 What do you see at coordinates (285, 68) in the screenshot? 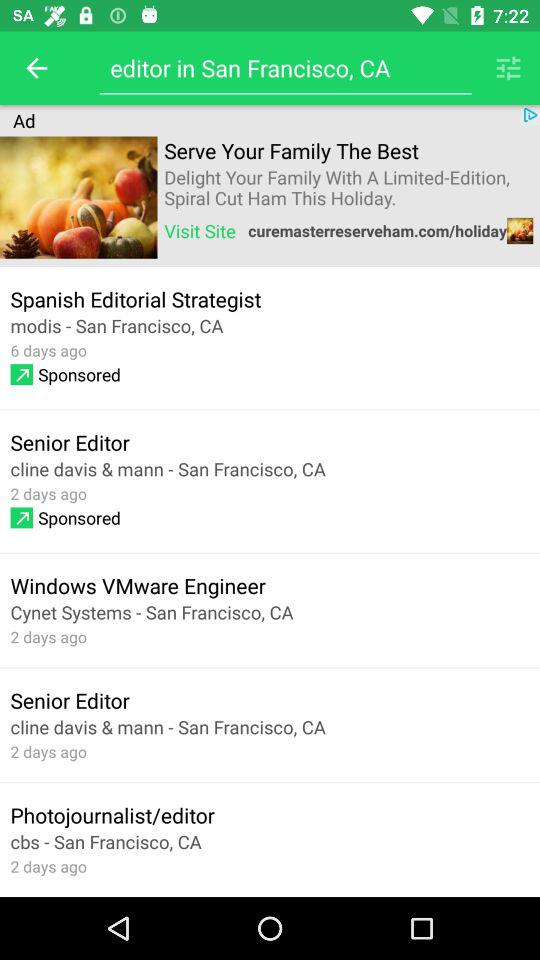
I see `turn on editor in san` at bounding box center [285, 68].